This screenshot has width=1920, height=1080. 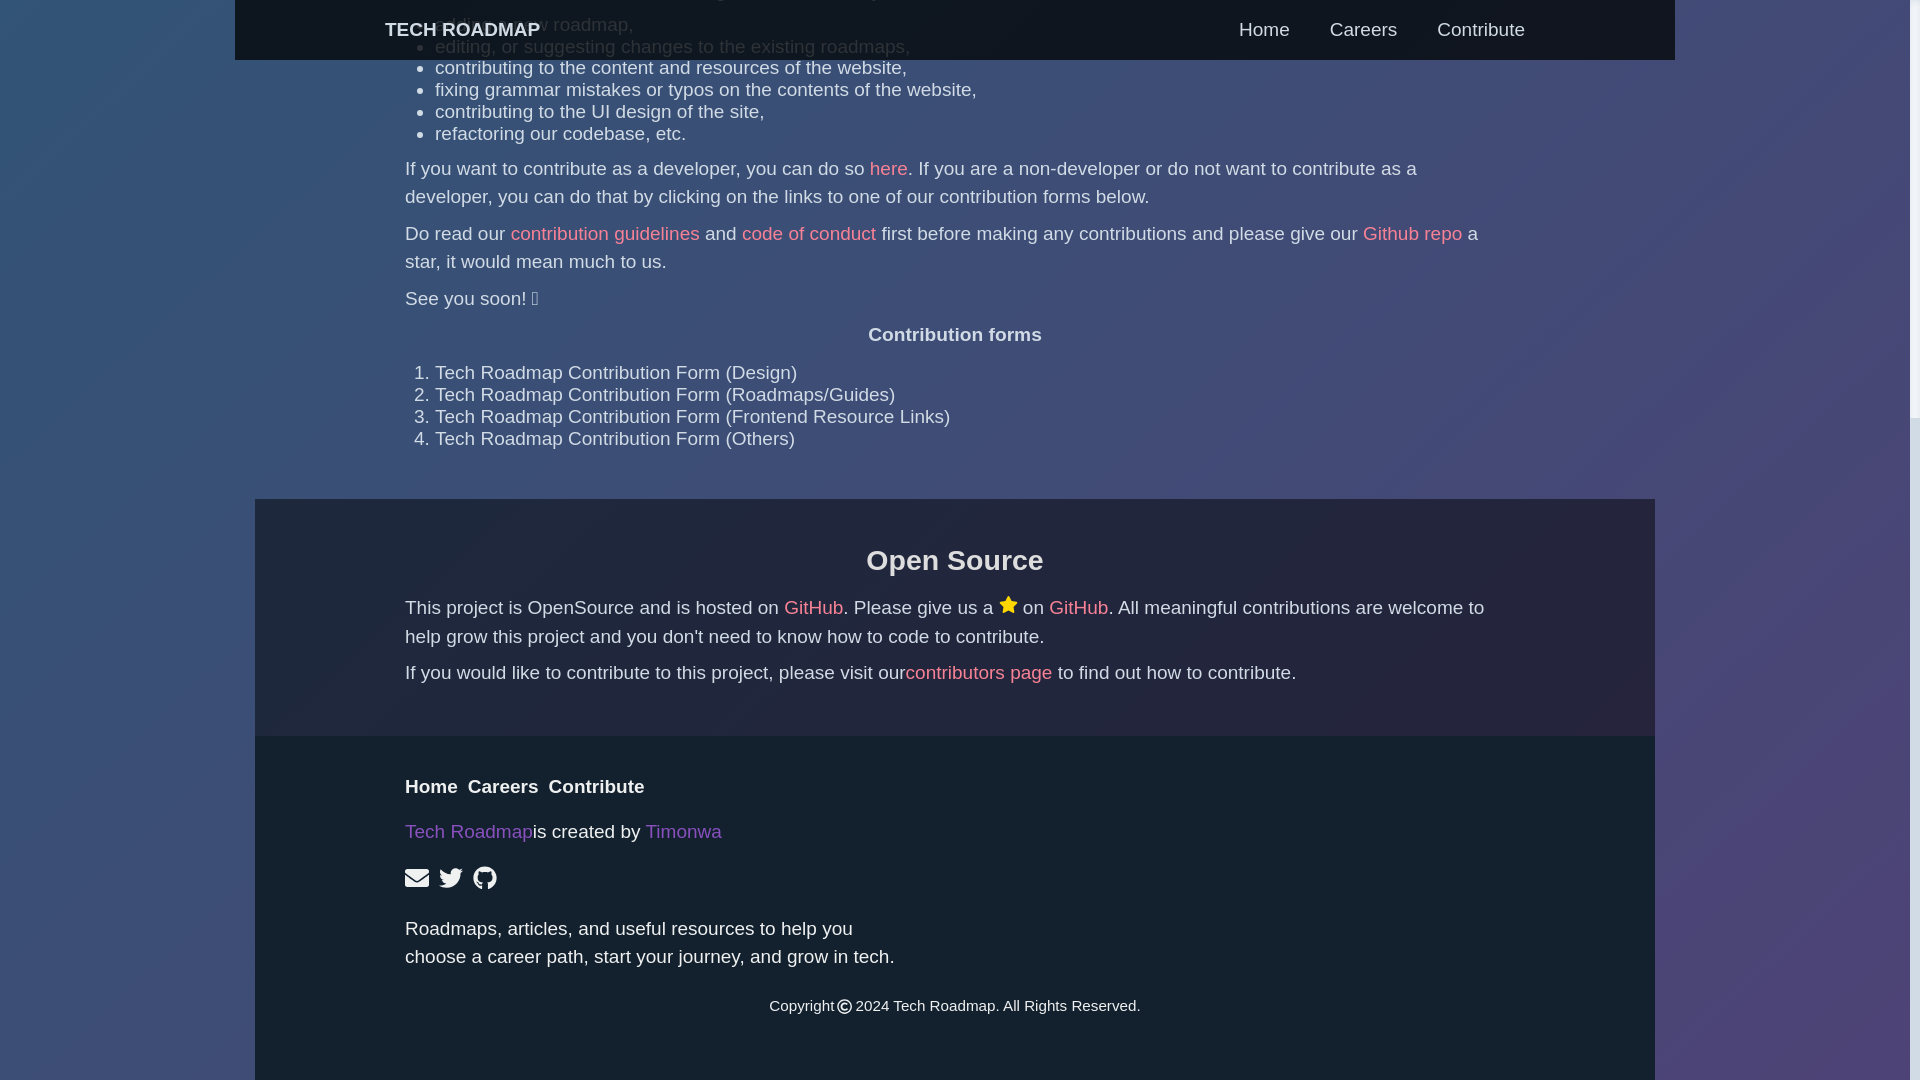 What do you see at coordinates (808, 233) in the screenshot?
I see `code of conduct` at bounding box center [808, 233].